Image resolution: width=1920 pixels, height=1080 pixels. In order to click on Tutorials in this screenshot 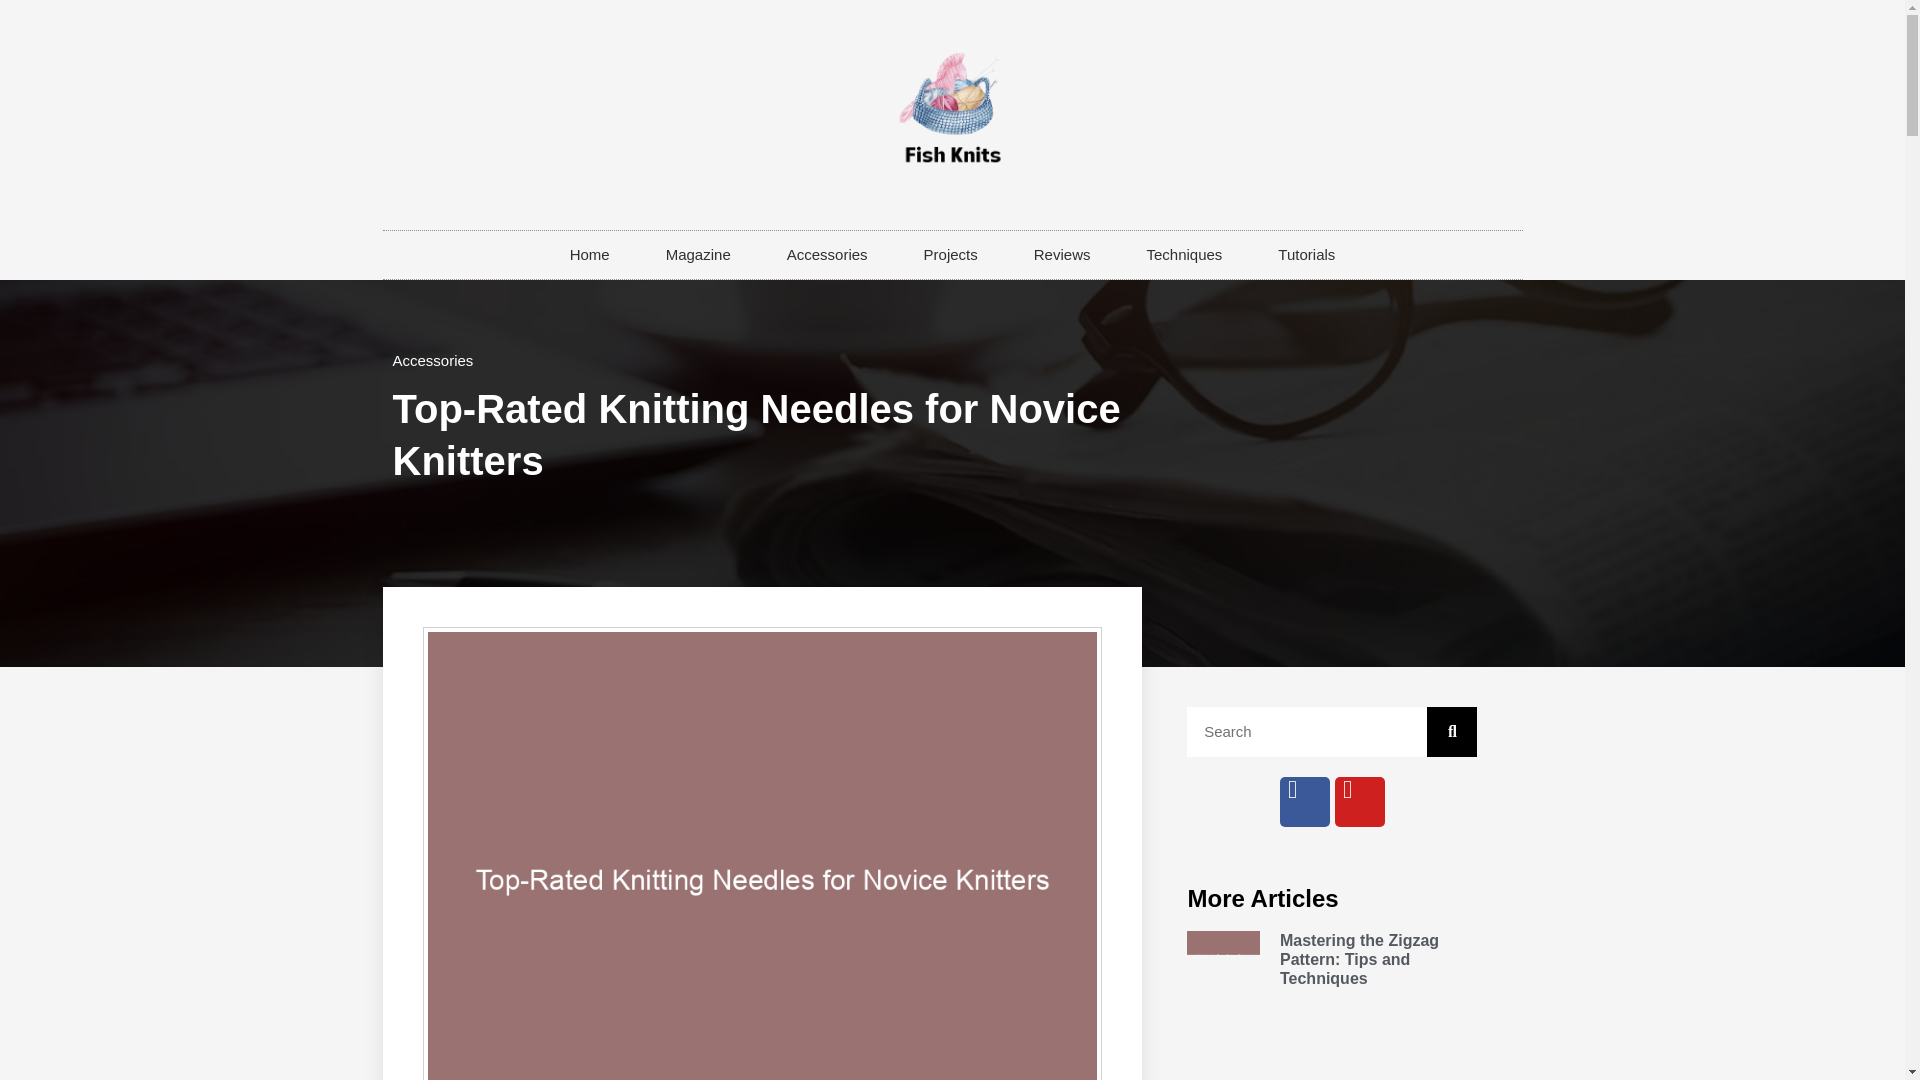, I will do `click(1306, 254)`.